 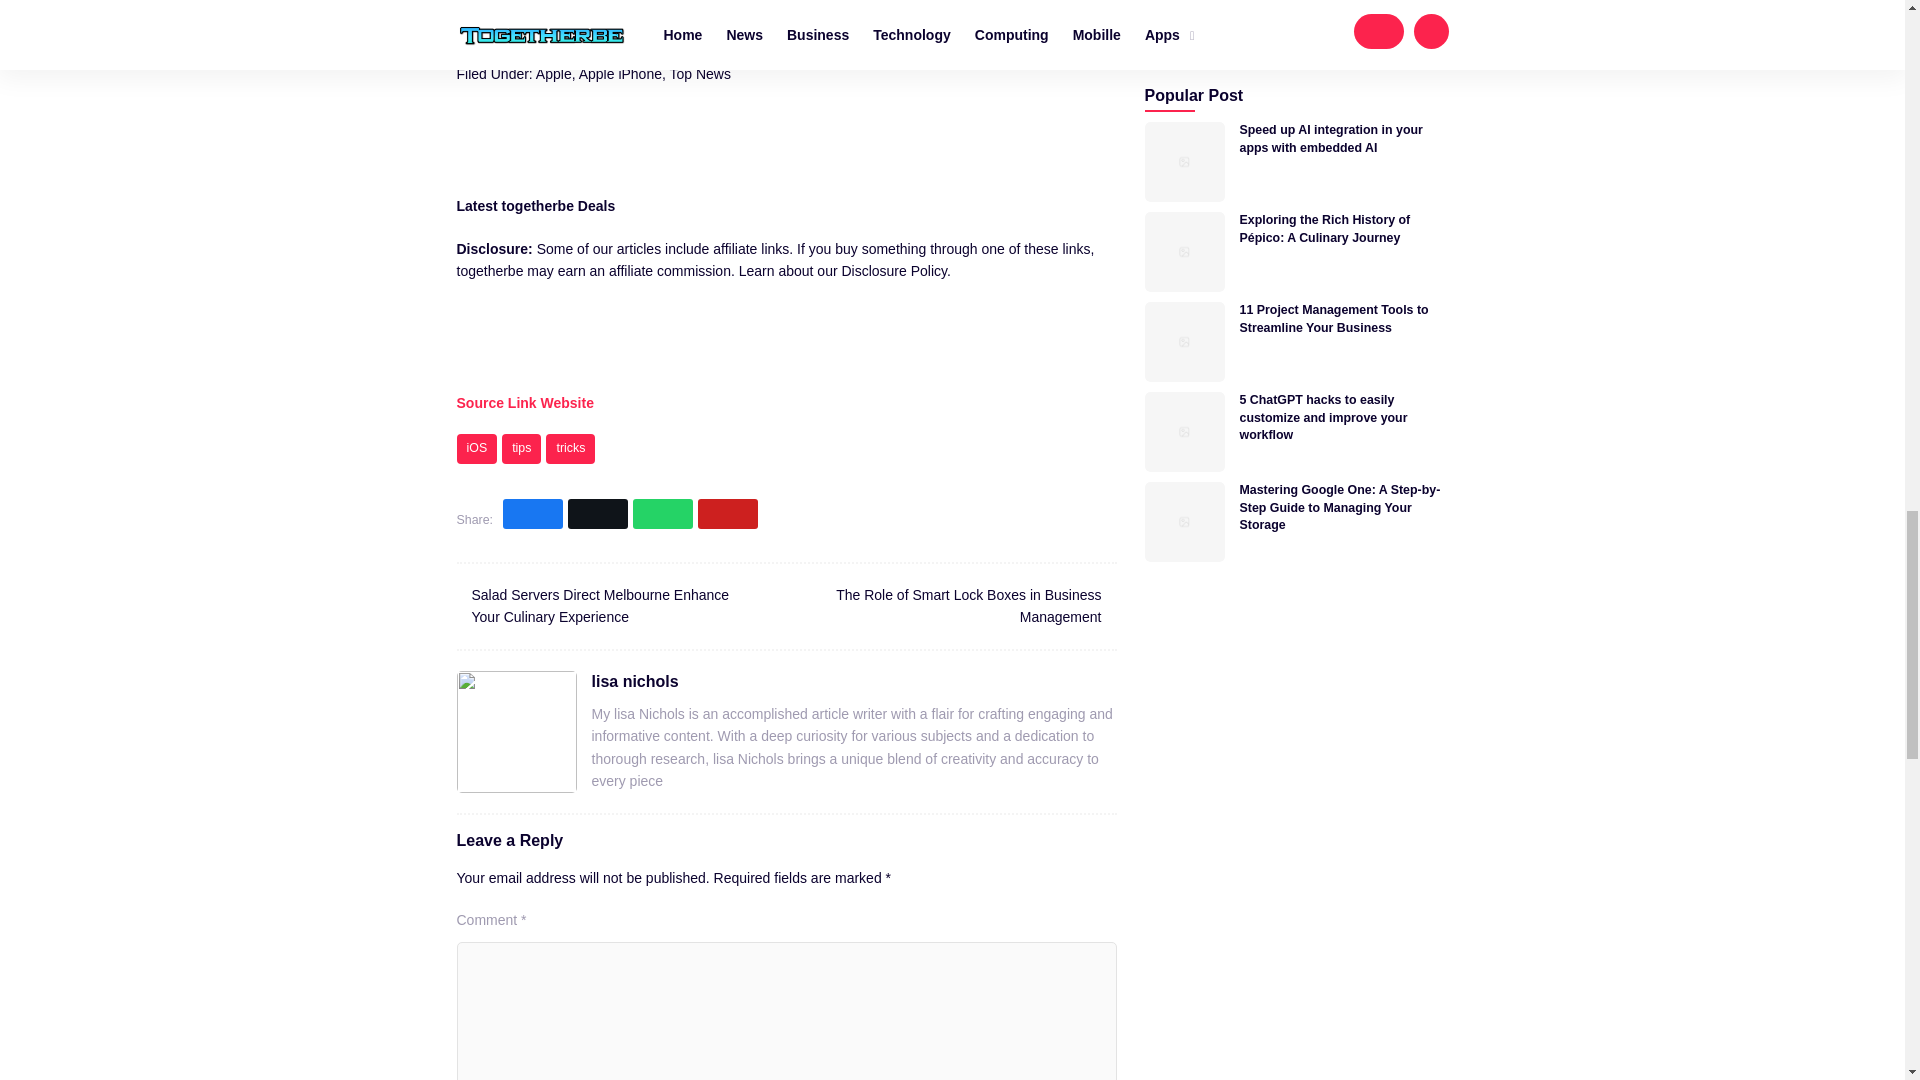 What do you see at coordinates (663, 514) in the screenshot?
I see `Share on Whatsapp` at bounding box center [663, 514].